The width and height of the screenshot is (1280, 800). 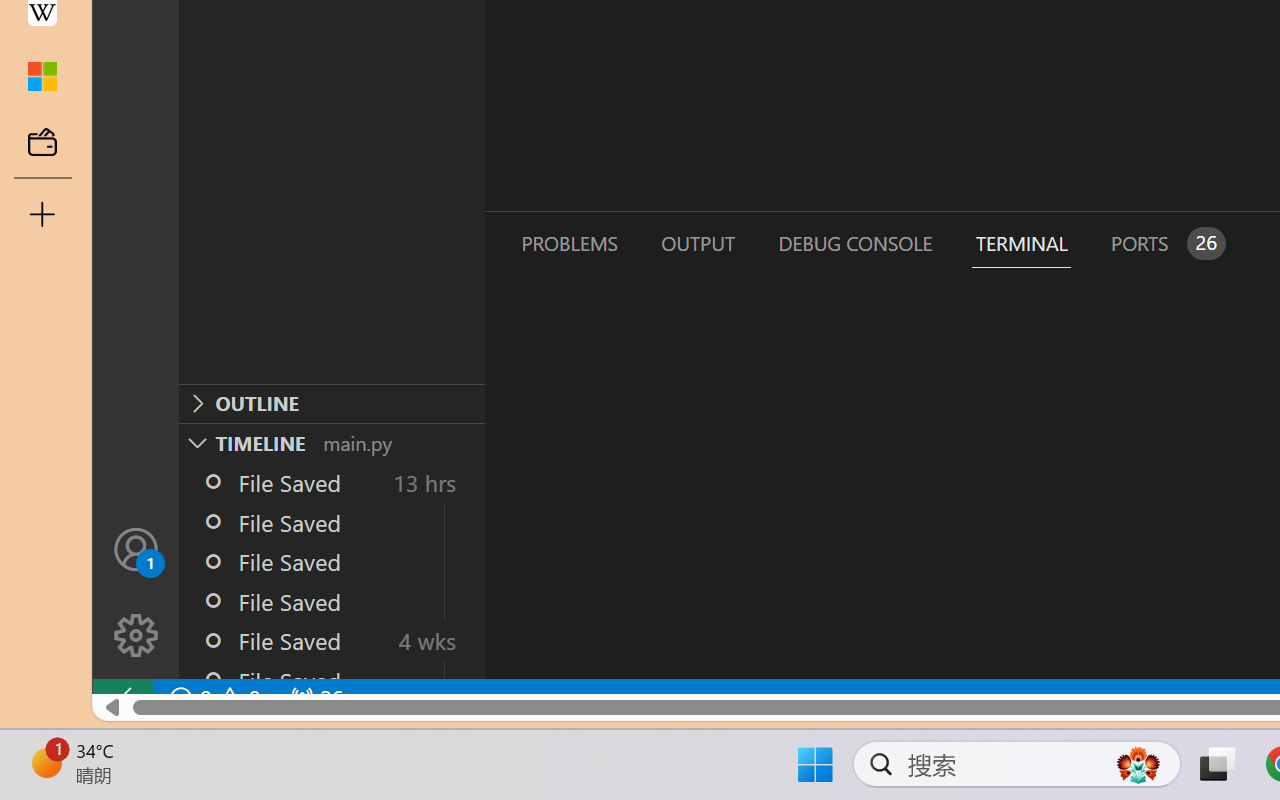 What do you see at coordinates (1021, 243) in the screenshot?
I see `Terminal (Ctrl+`)` at bounding box center [1021, 243].